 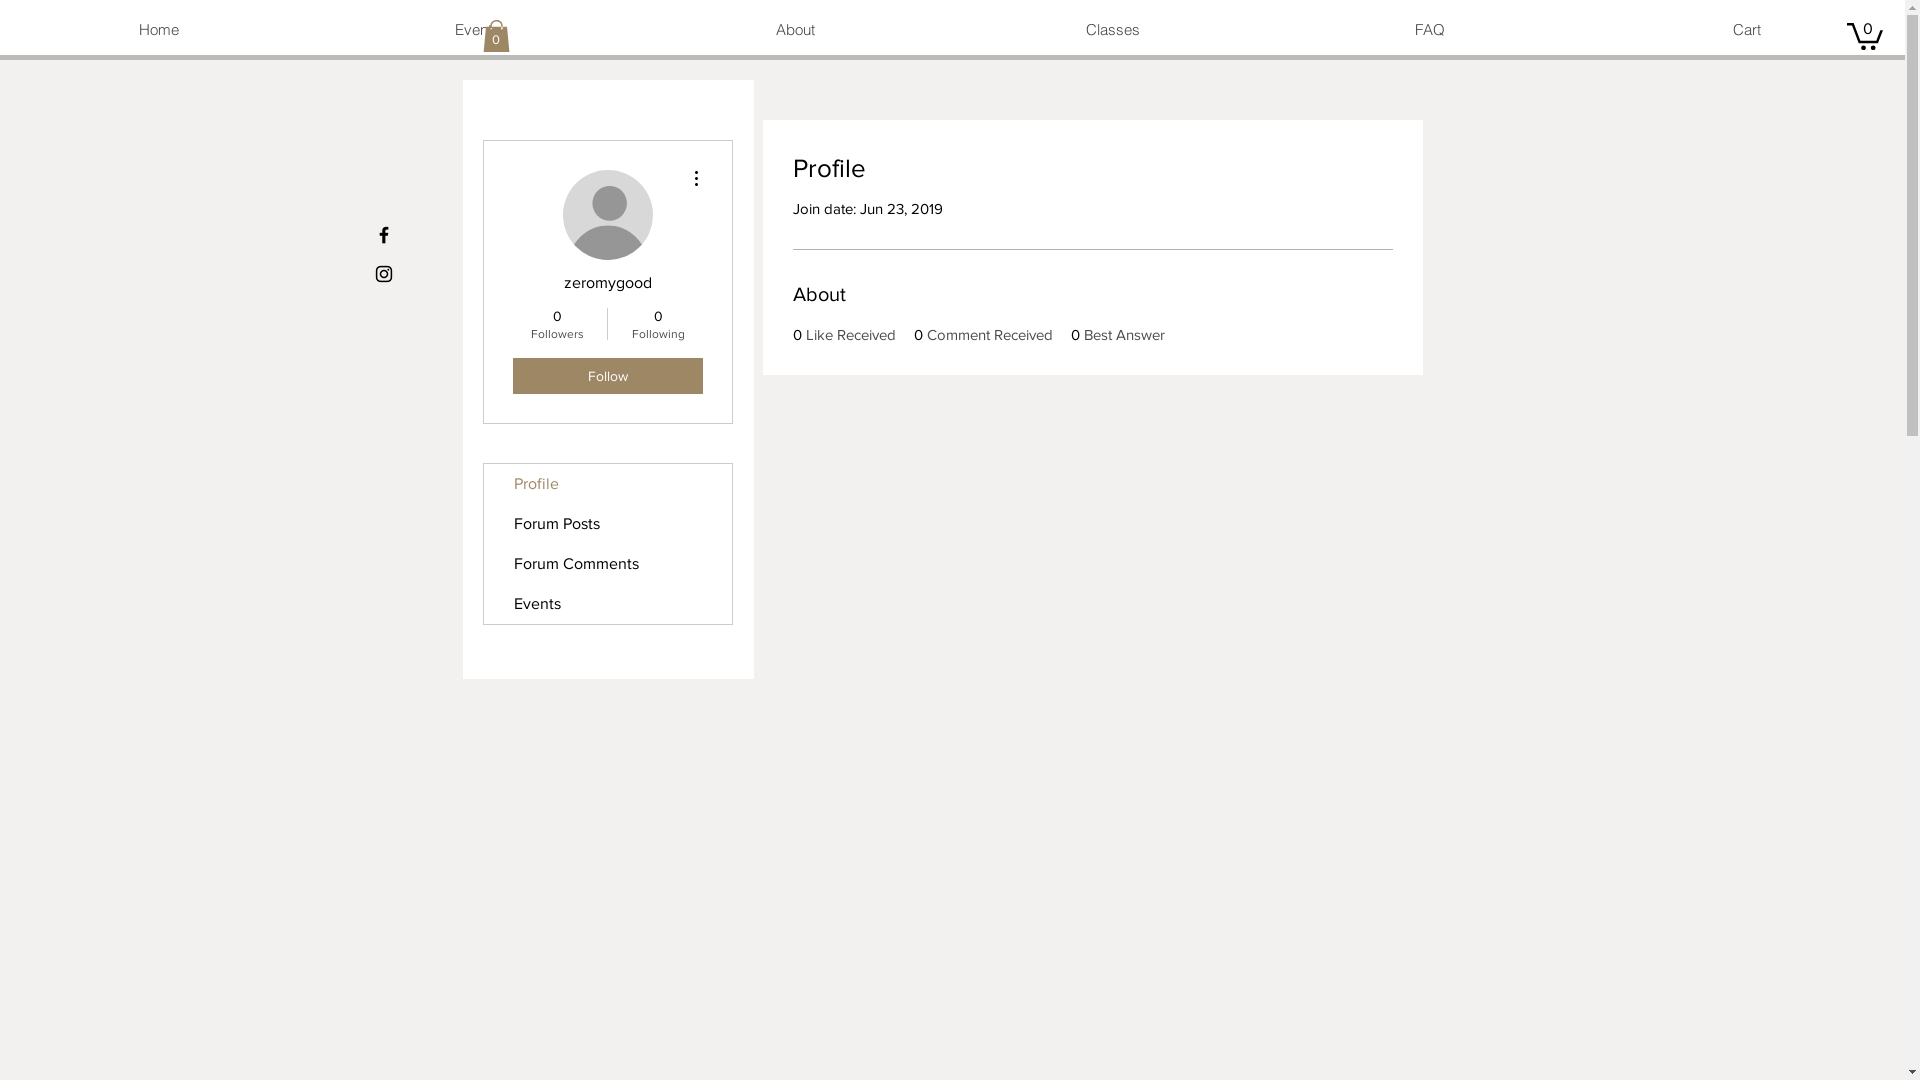 I want to click on 0
Followers, so click(x=556, y=323).